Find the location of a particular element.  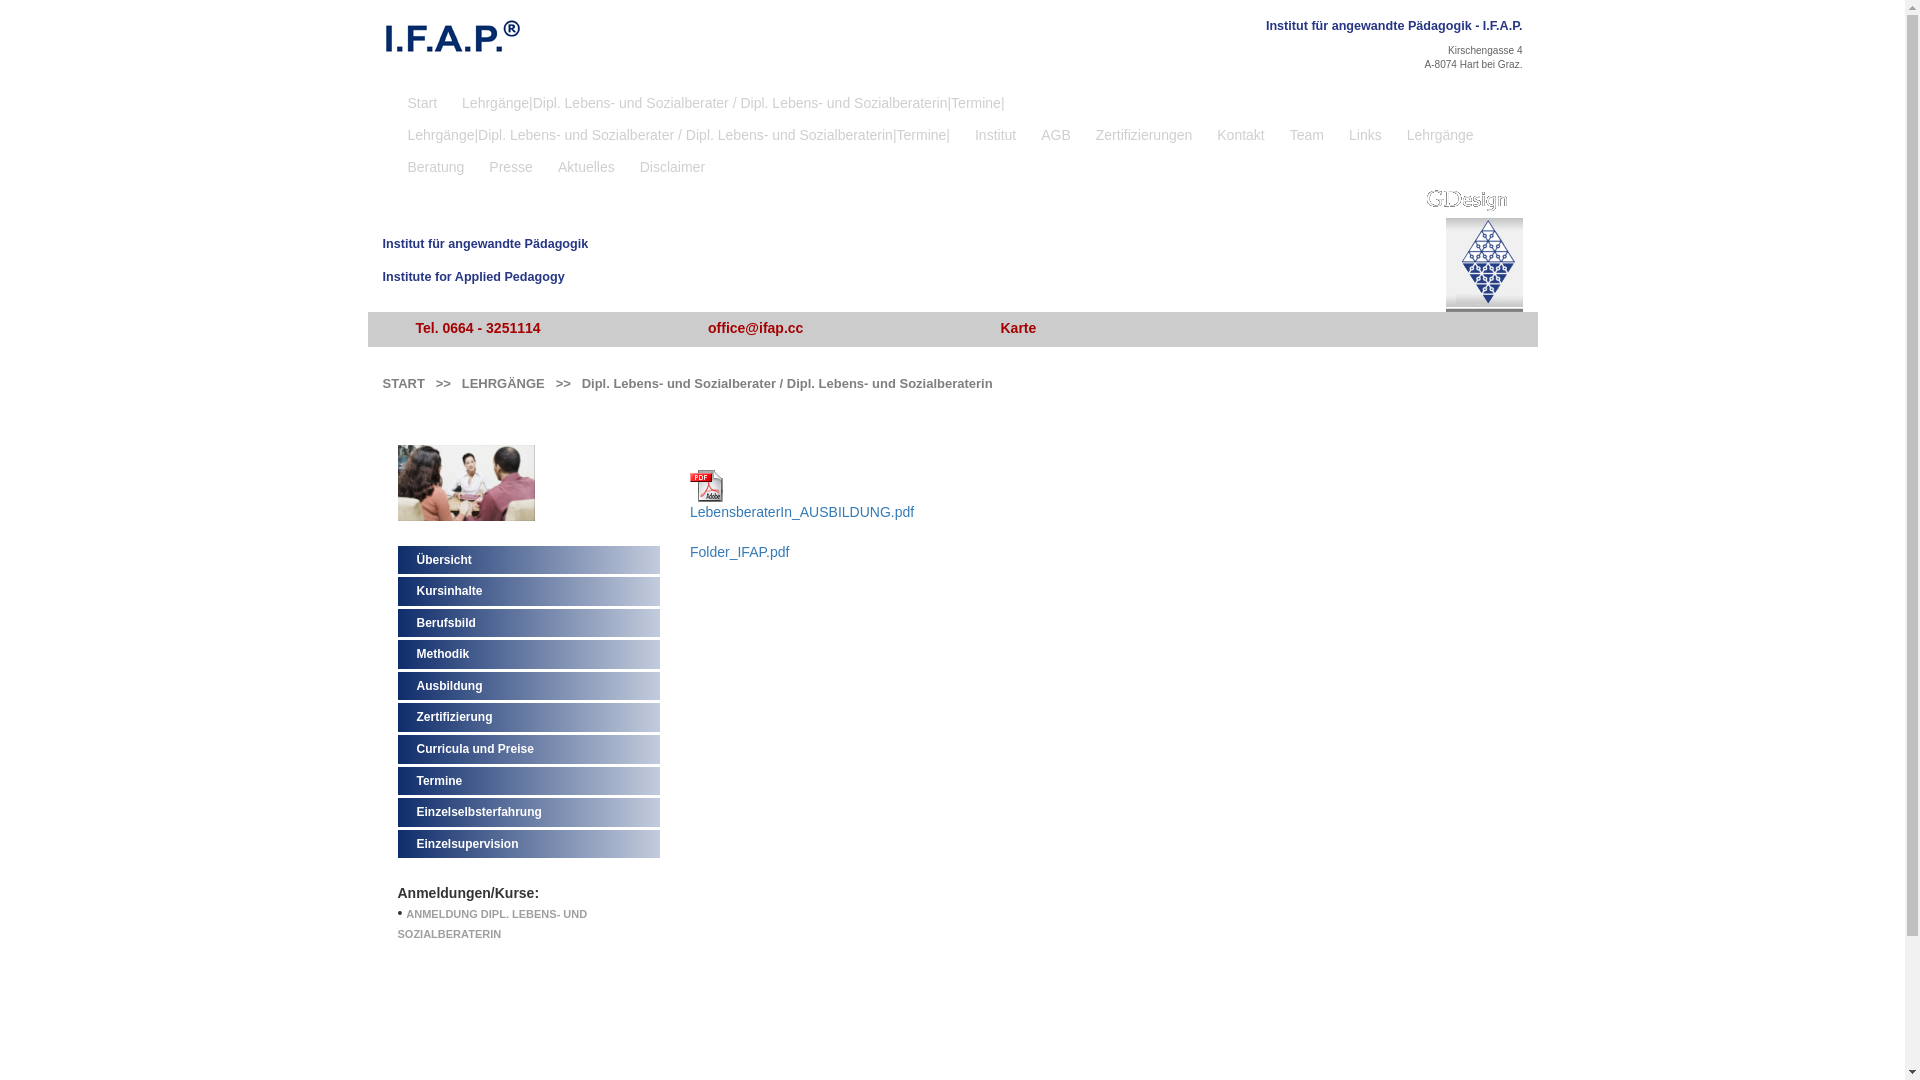

Beratung is located at coordinates (439, 164).